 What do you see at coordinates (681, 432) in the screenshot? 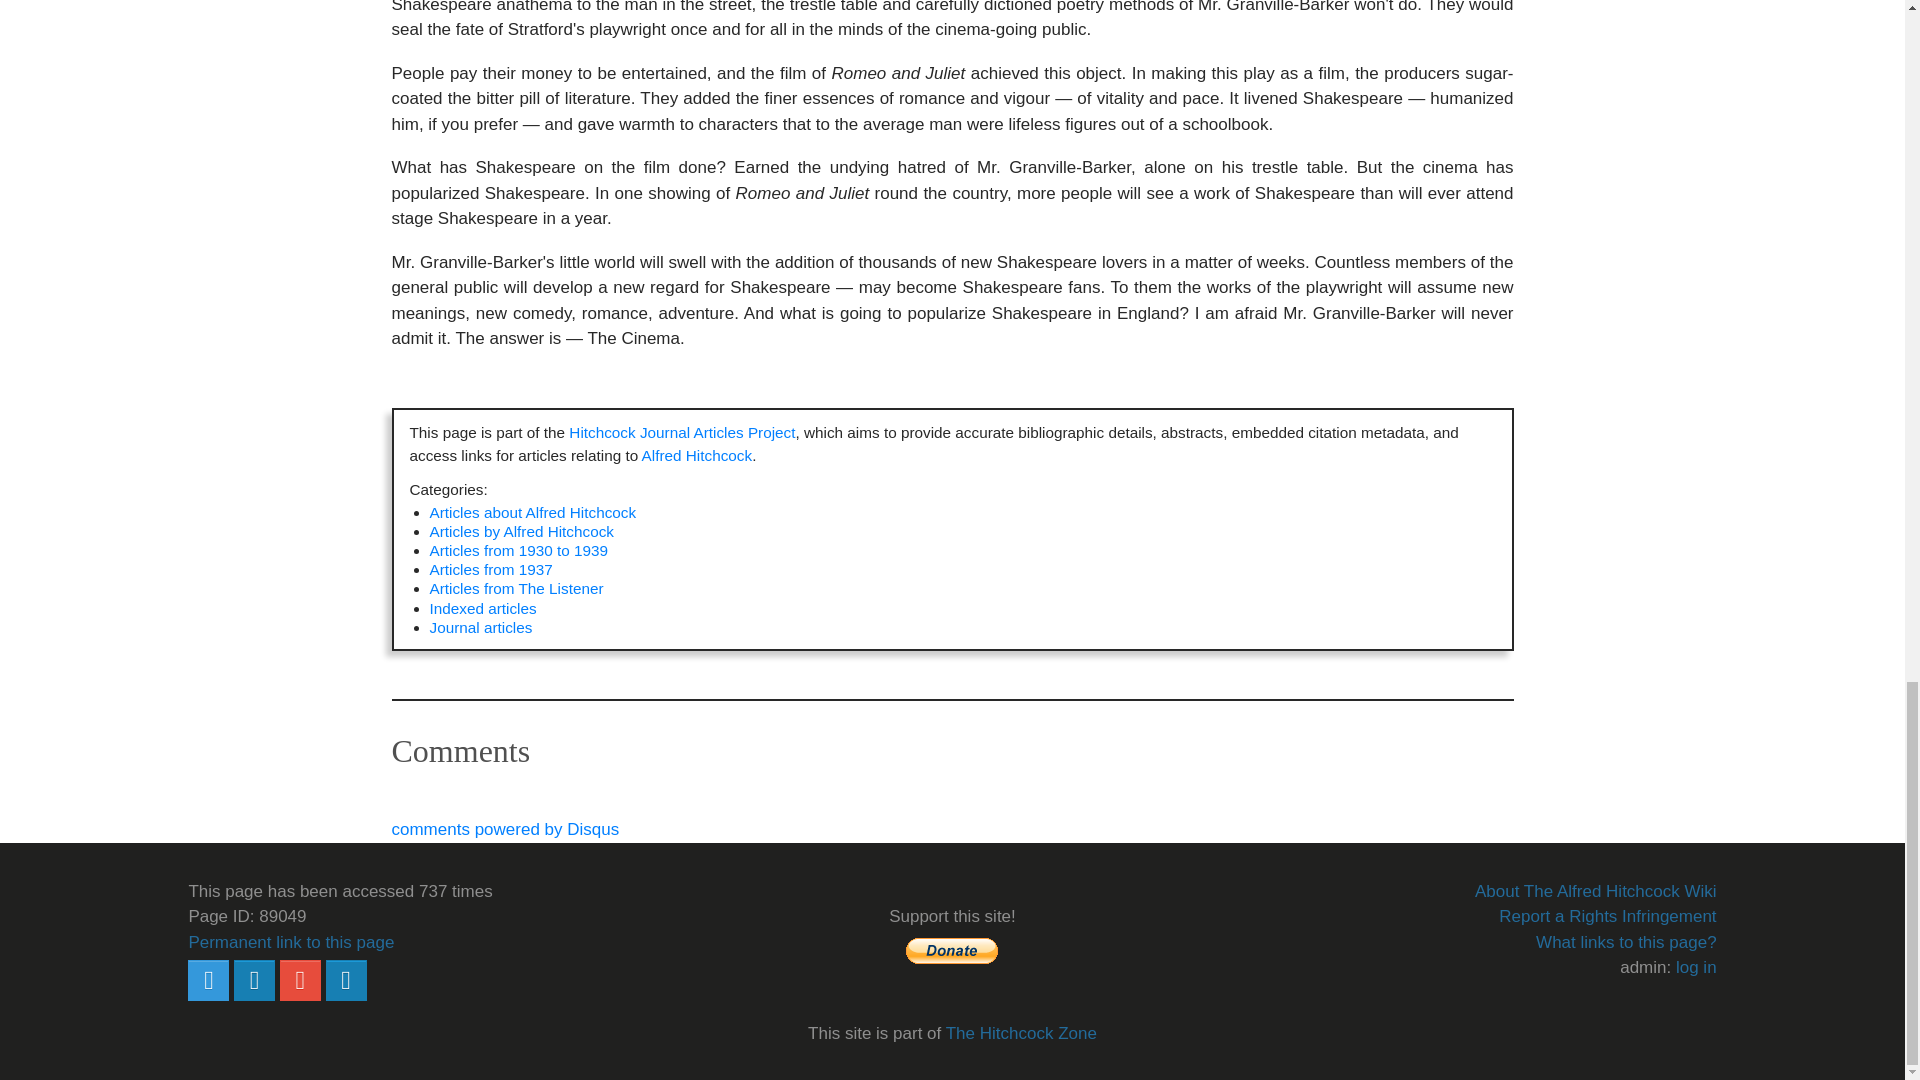
I see `Hitchcock Journal Articles Project` at bounding box center [681, 432].